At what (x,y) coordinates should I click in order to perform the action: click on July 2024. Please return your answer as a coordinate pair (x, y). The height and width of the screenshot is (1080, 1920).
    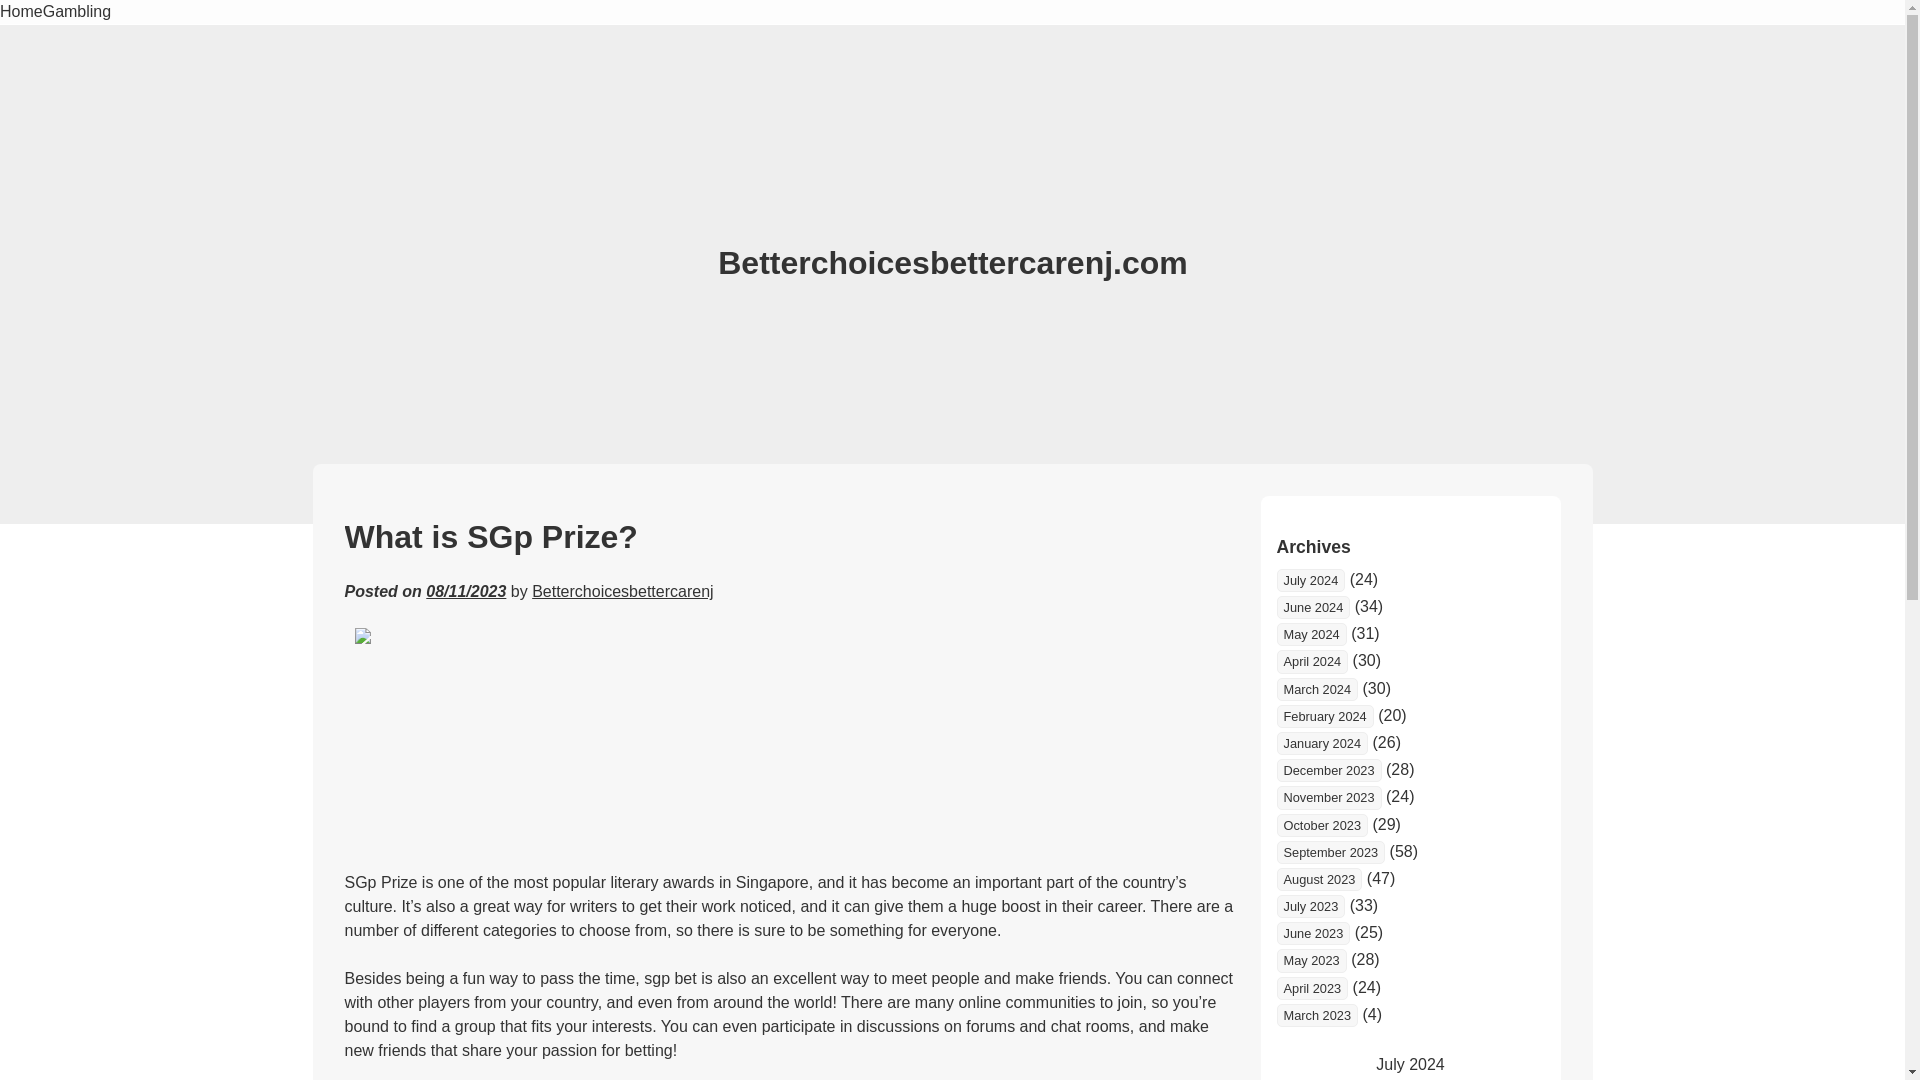
    Looking at the image, I should click on (1310, 580).